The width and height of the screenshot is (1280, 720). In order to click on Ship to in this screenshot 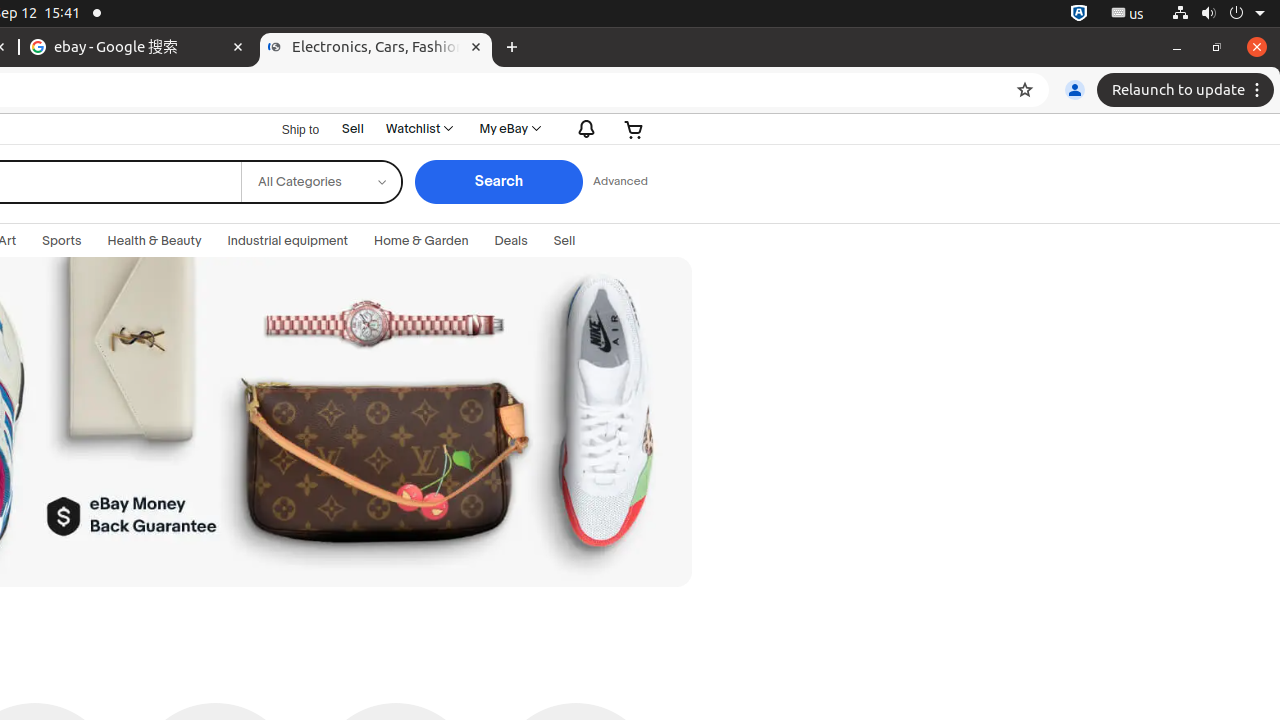, I will do `click(288, 130)`.